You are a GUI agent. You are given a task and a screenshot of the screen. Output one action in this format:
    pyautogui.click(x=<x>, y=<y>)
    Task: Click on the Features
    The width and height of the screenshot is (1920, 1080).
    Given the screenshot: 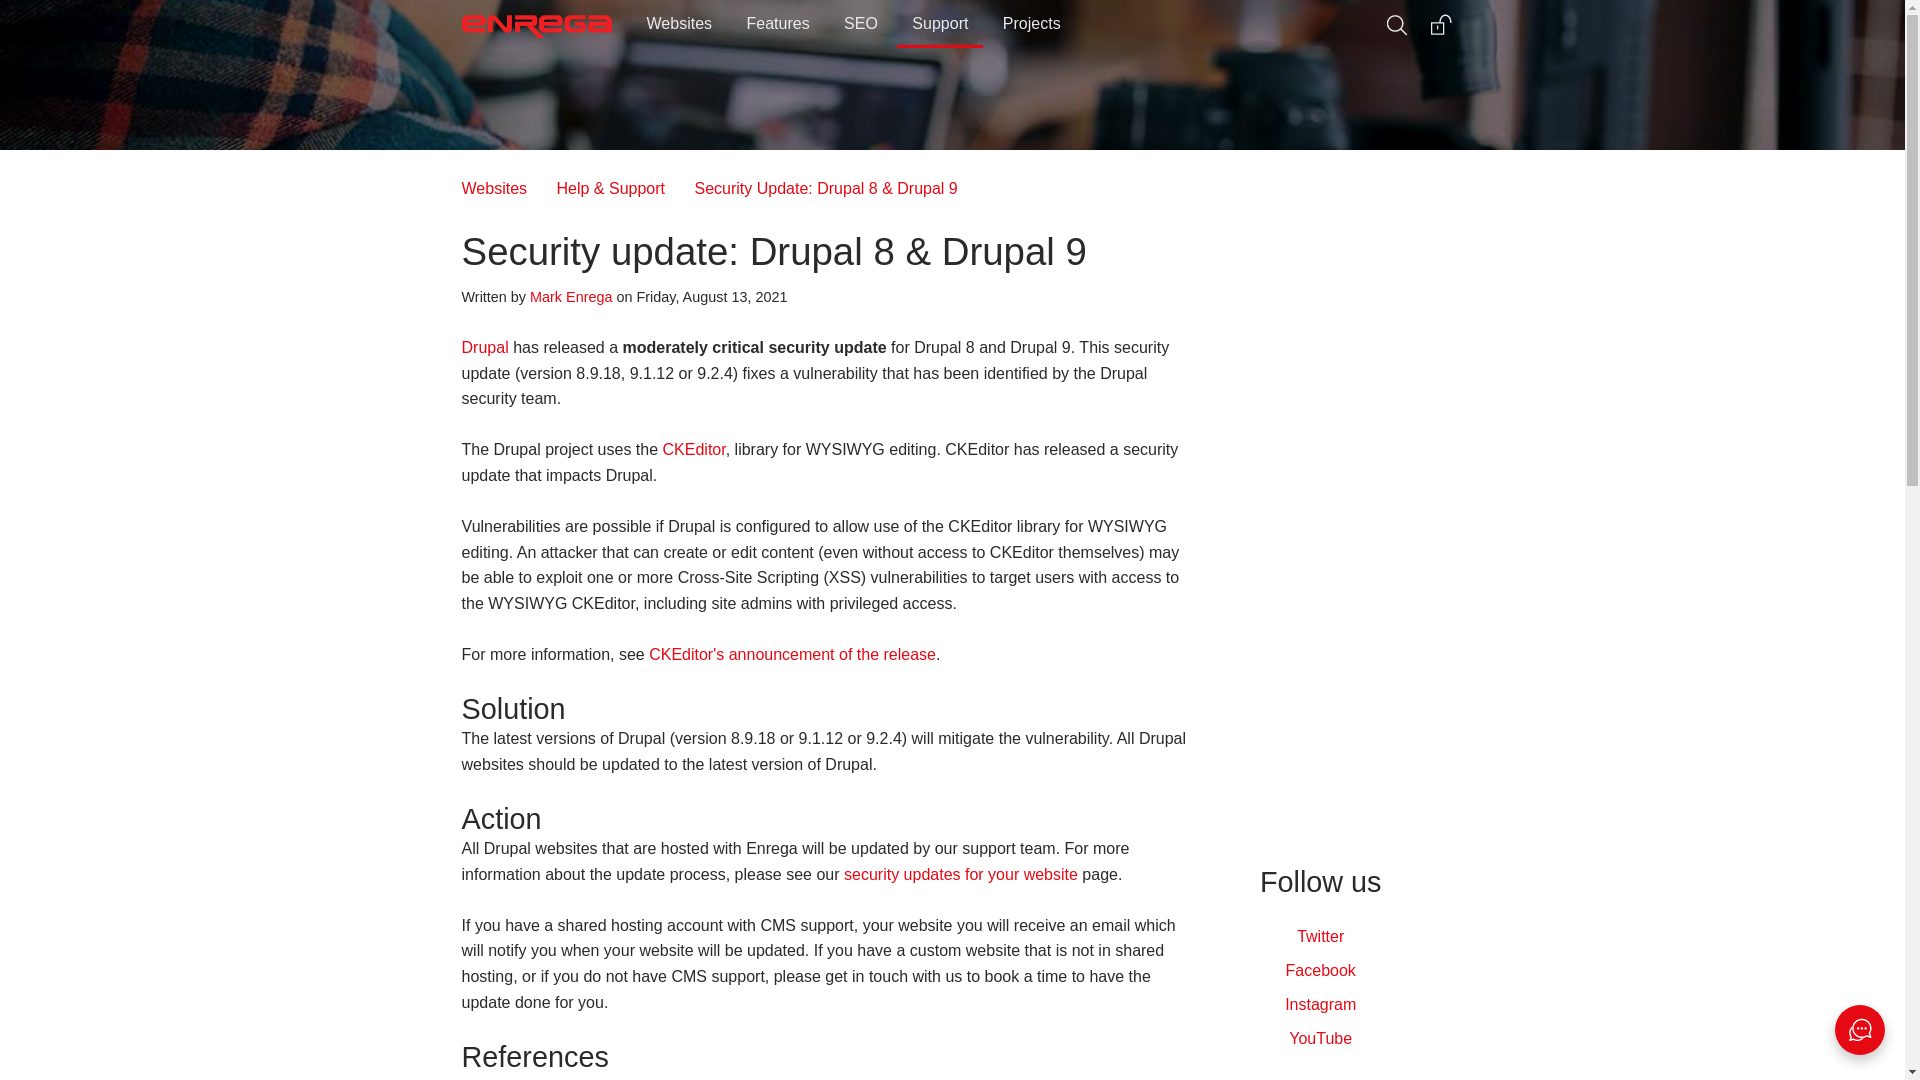 What is the action you would take?
    pyautogui.click(x=778, y=24)
    